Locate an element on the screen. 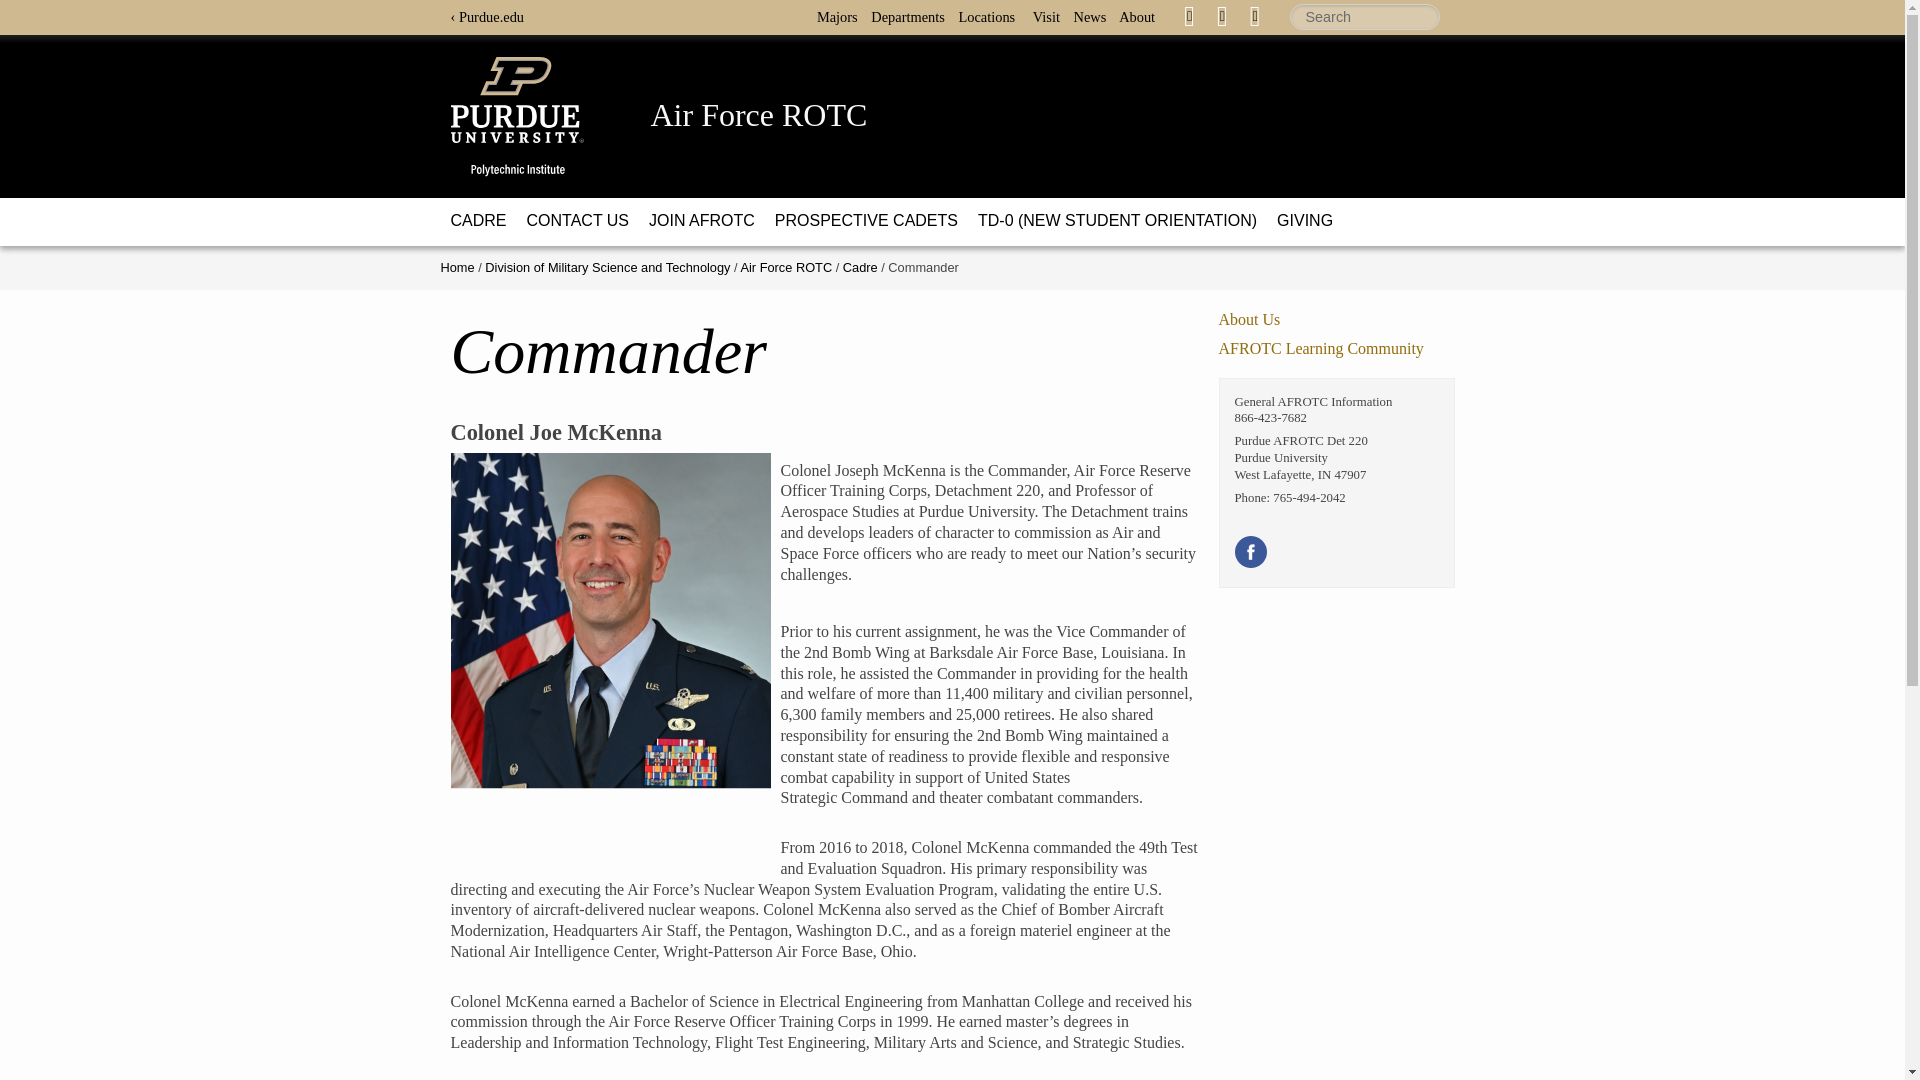 This screenshot has height=1080, width=1920. Air Force ROTC is located at coordinates (758, 114).